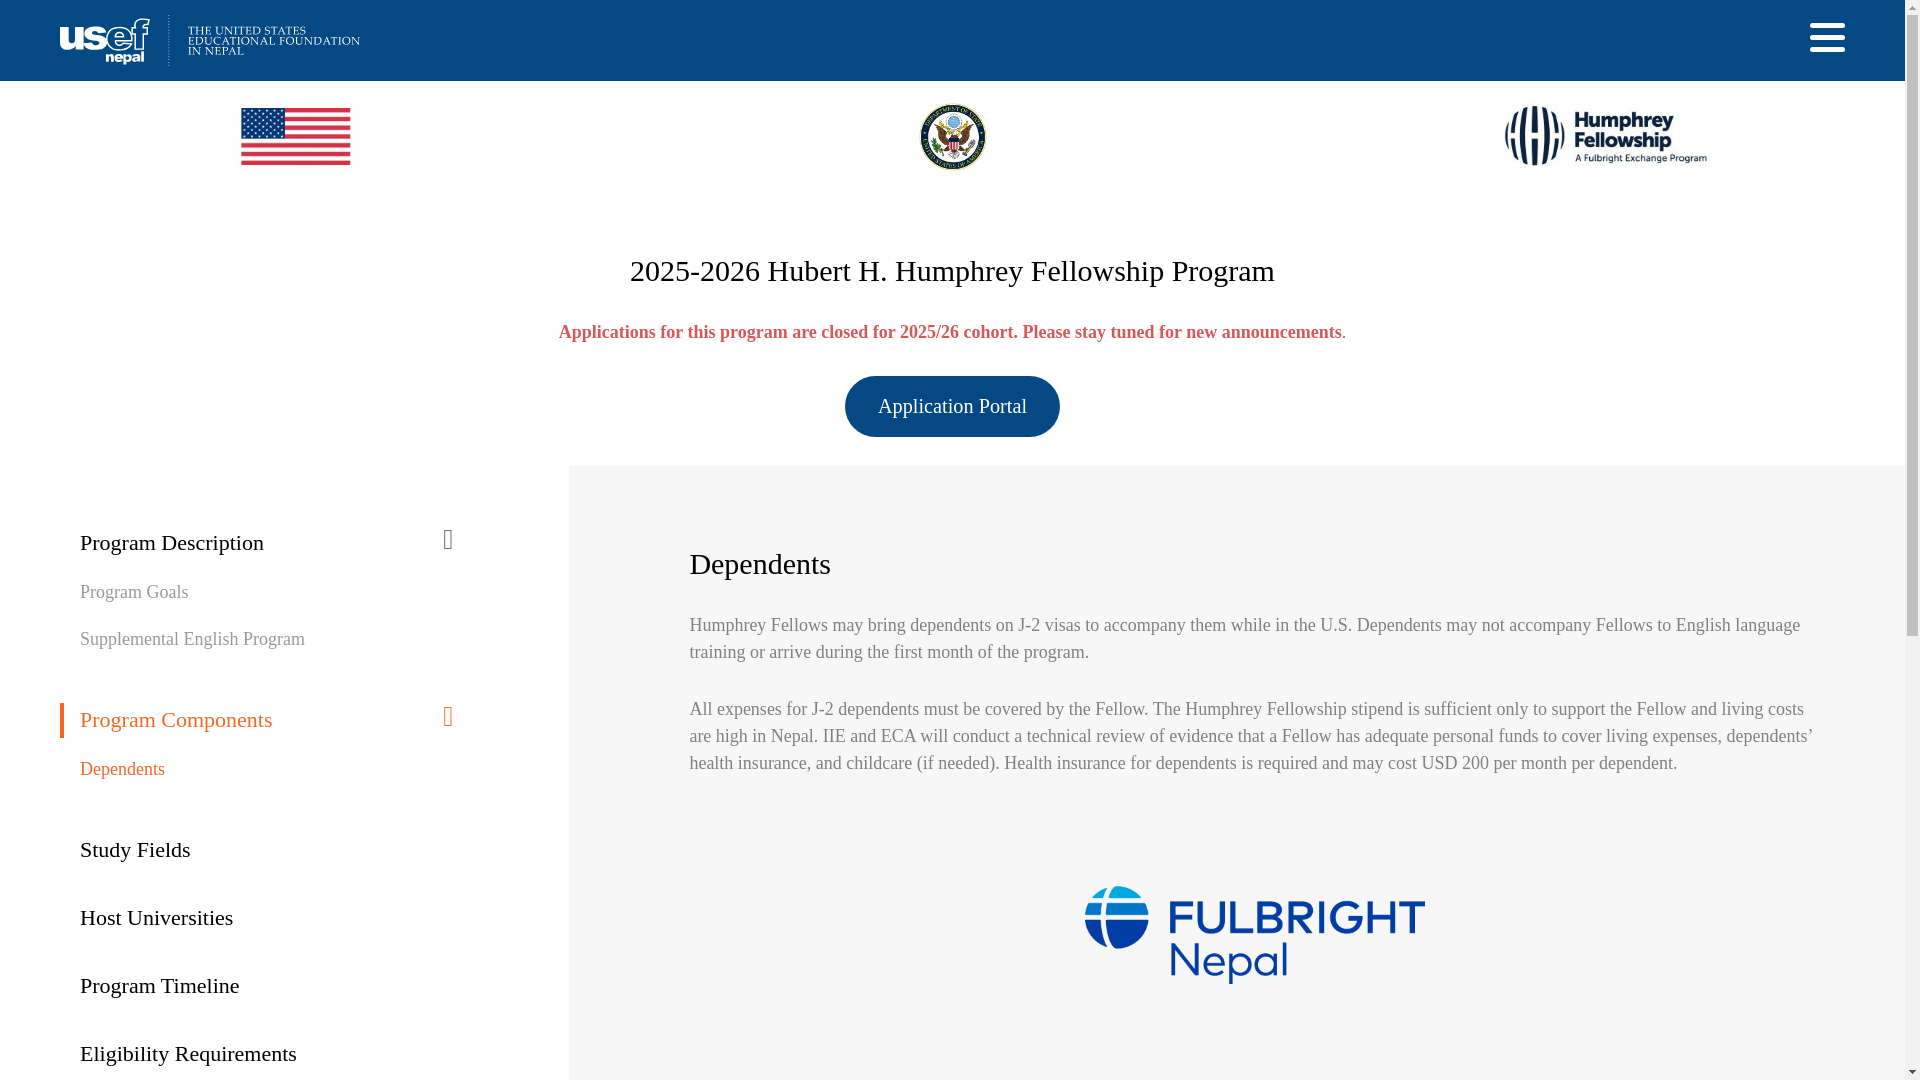  I want to click on Program Components, so click(256, 730).